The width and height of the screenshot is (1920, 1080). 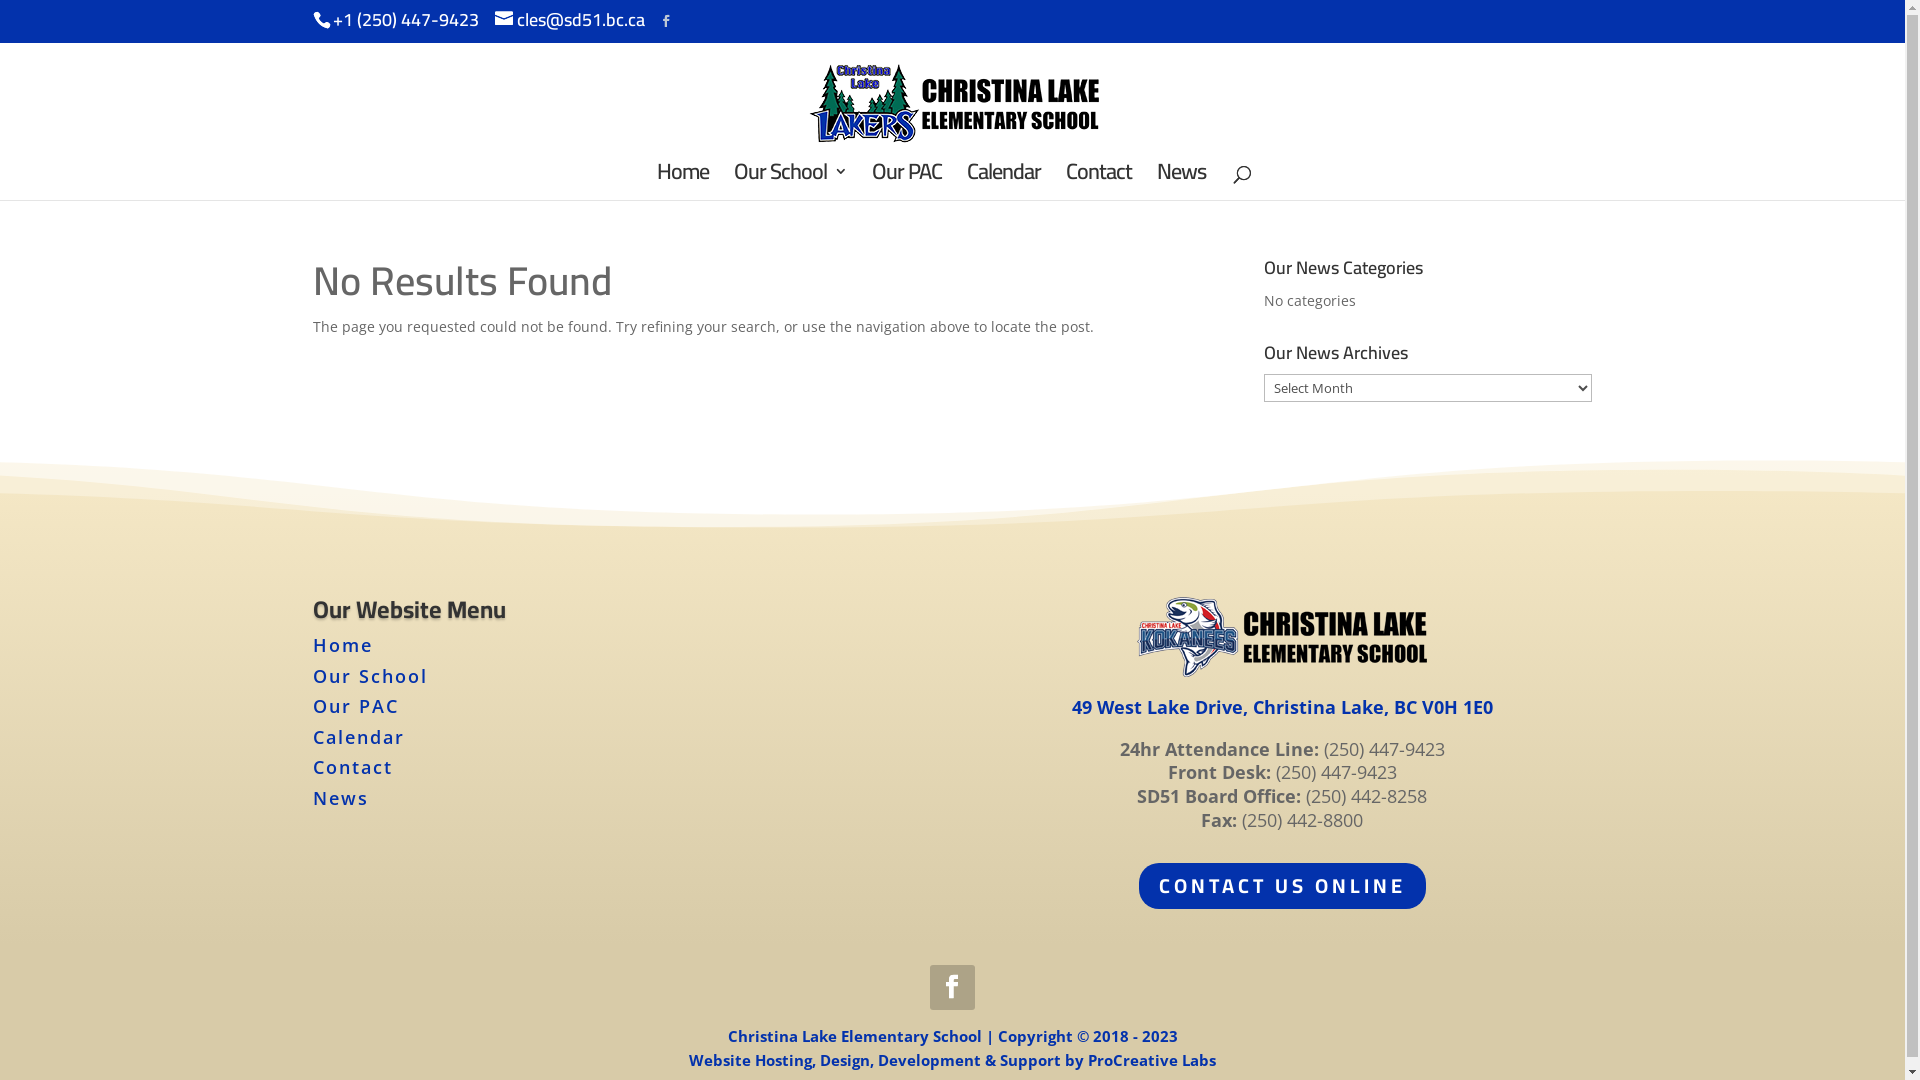 What do you see at coordinates (1282, 886) in the screenshot?
I see `CONTACT US ONLINE` at bounding box center [1282, 886].